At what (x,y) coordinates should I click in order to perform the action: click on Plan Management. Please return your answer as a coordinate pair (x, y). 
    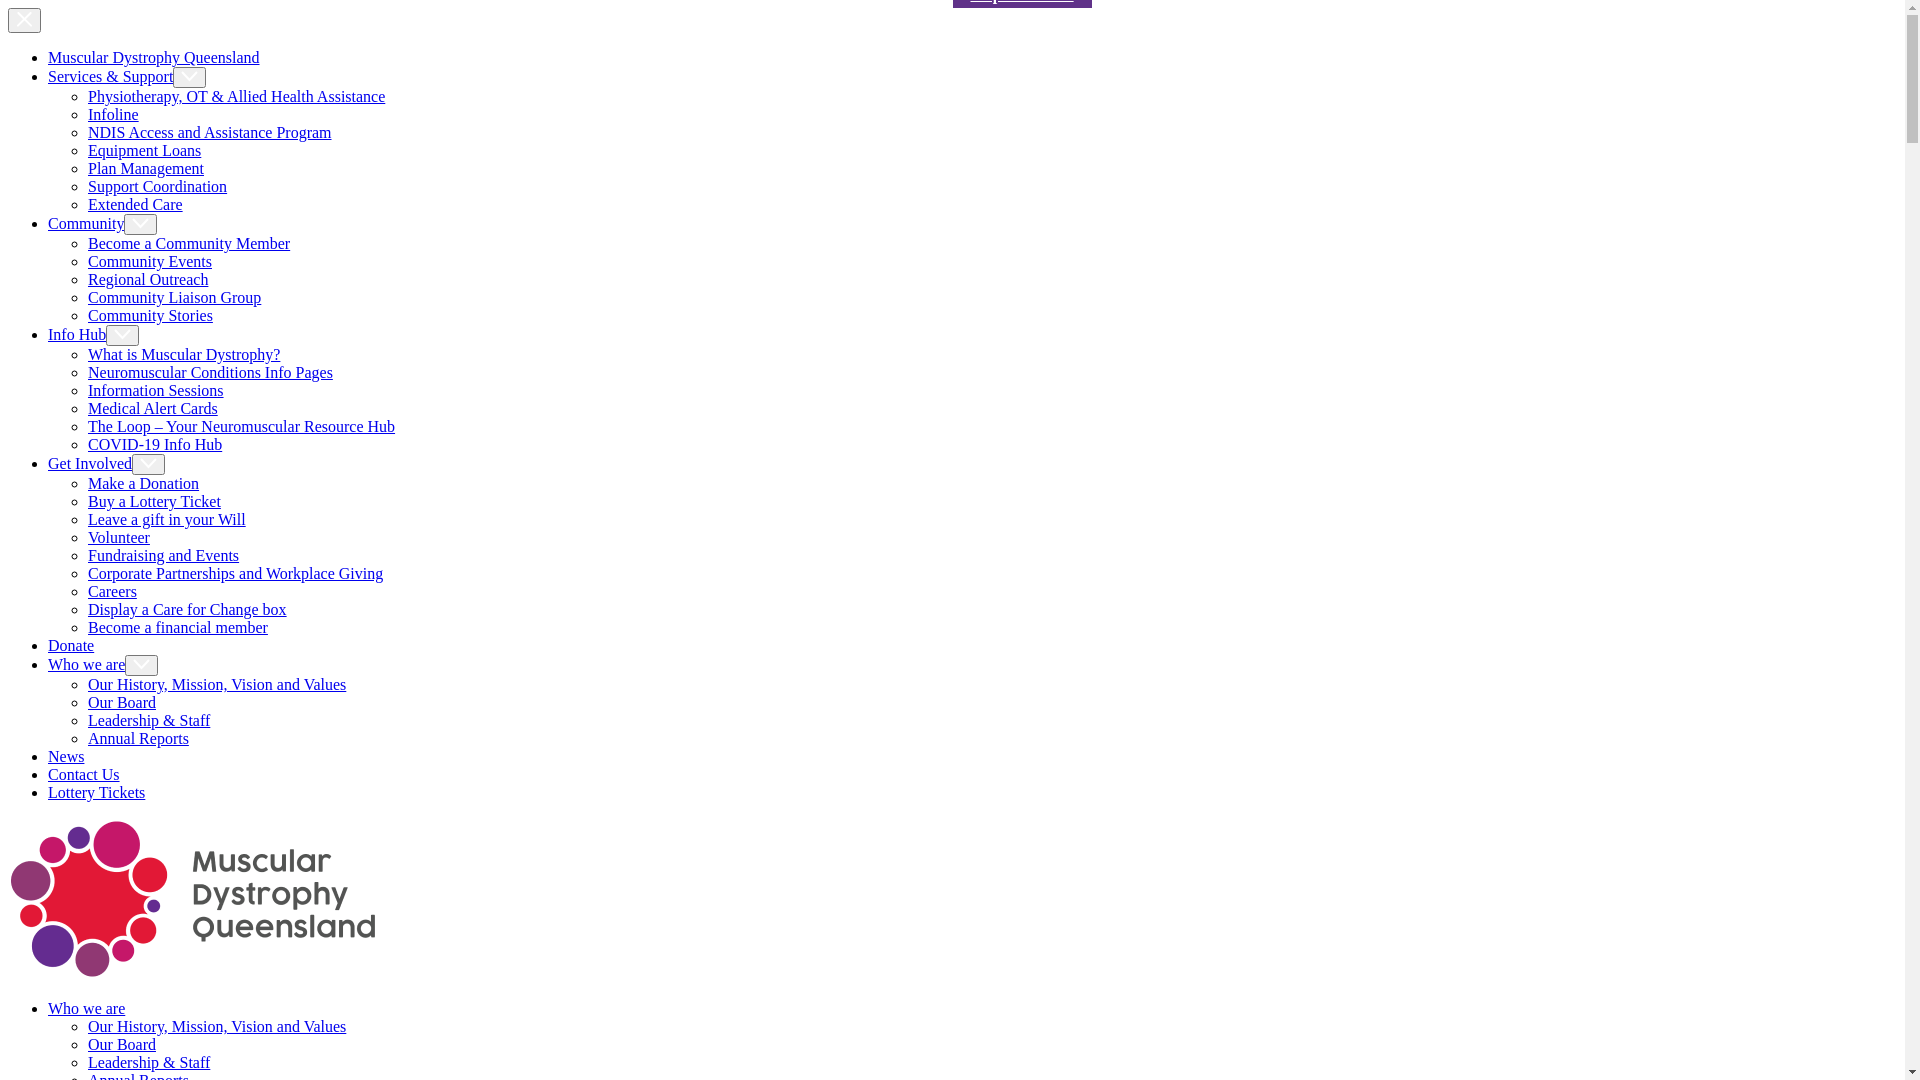
    Looking at the image, I should click on (146, 168).